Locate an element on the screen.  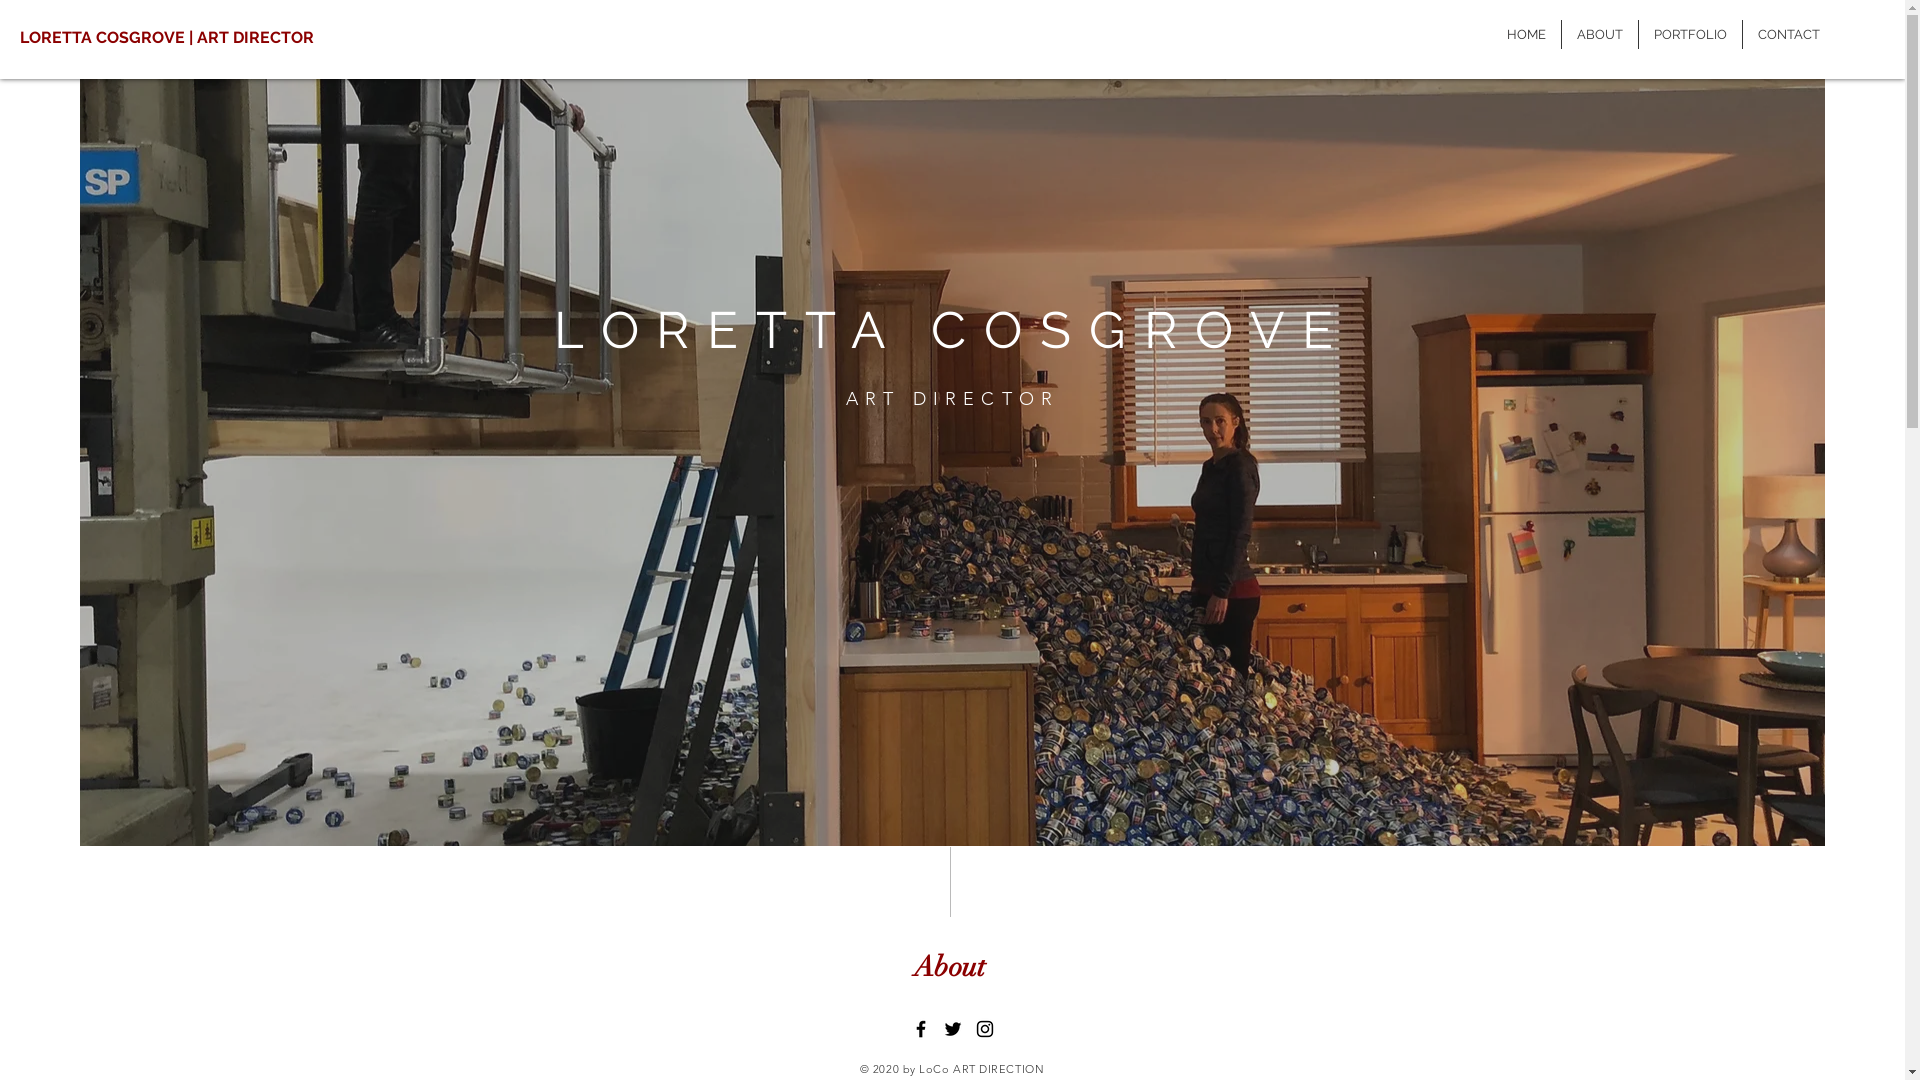
CONTACT is located at coordinates (1789, 34).